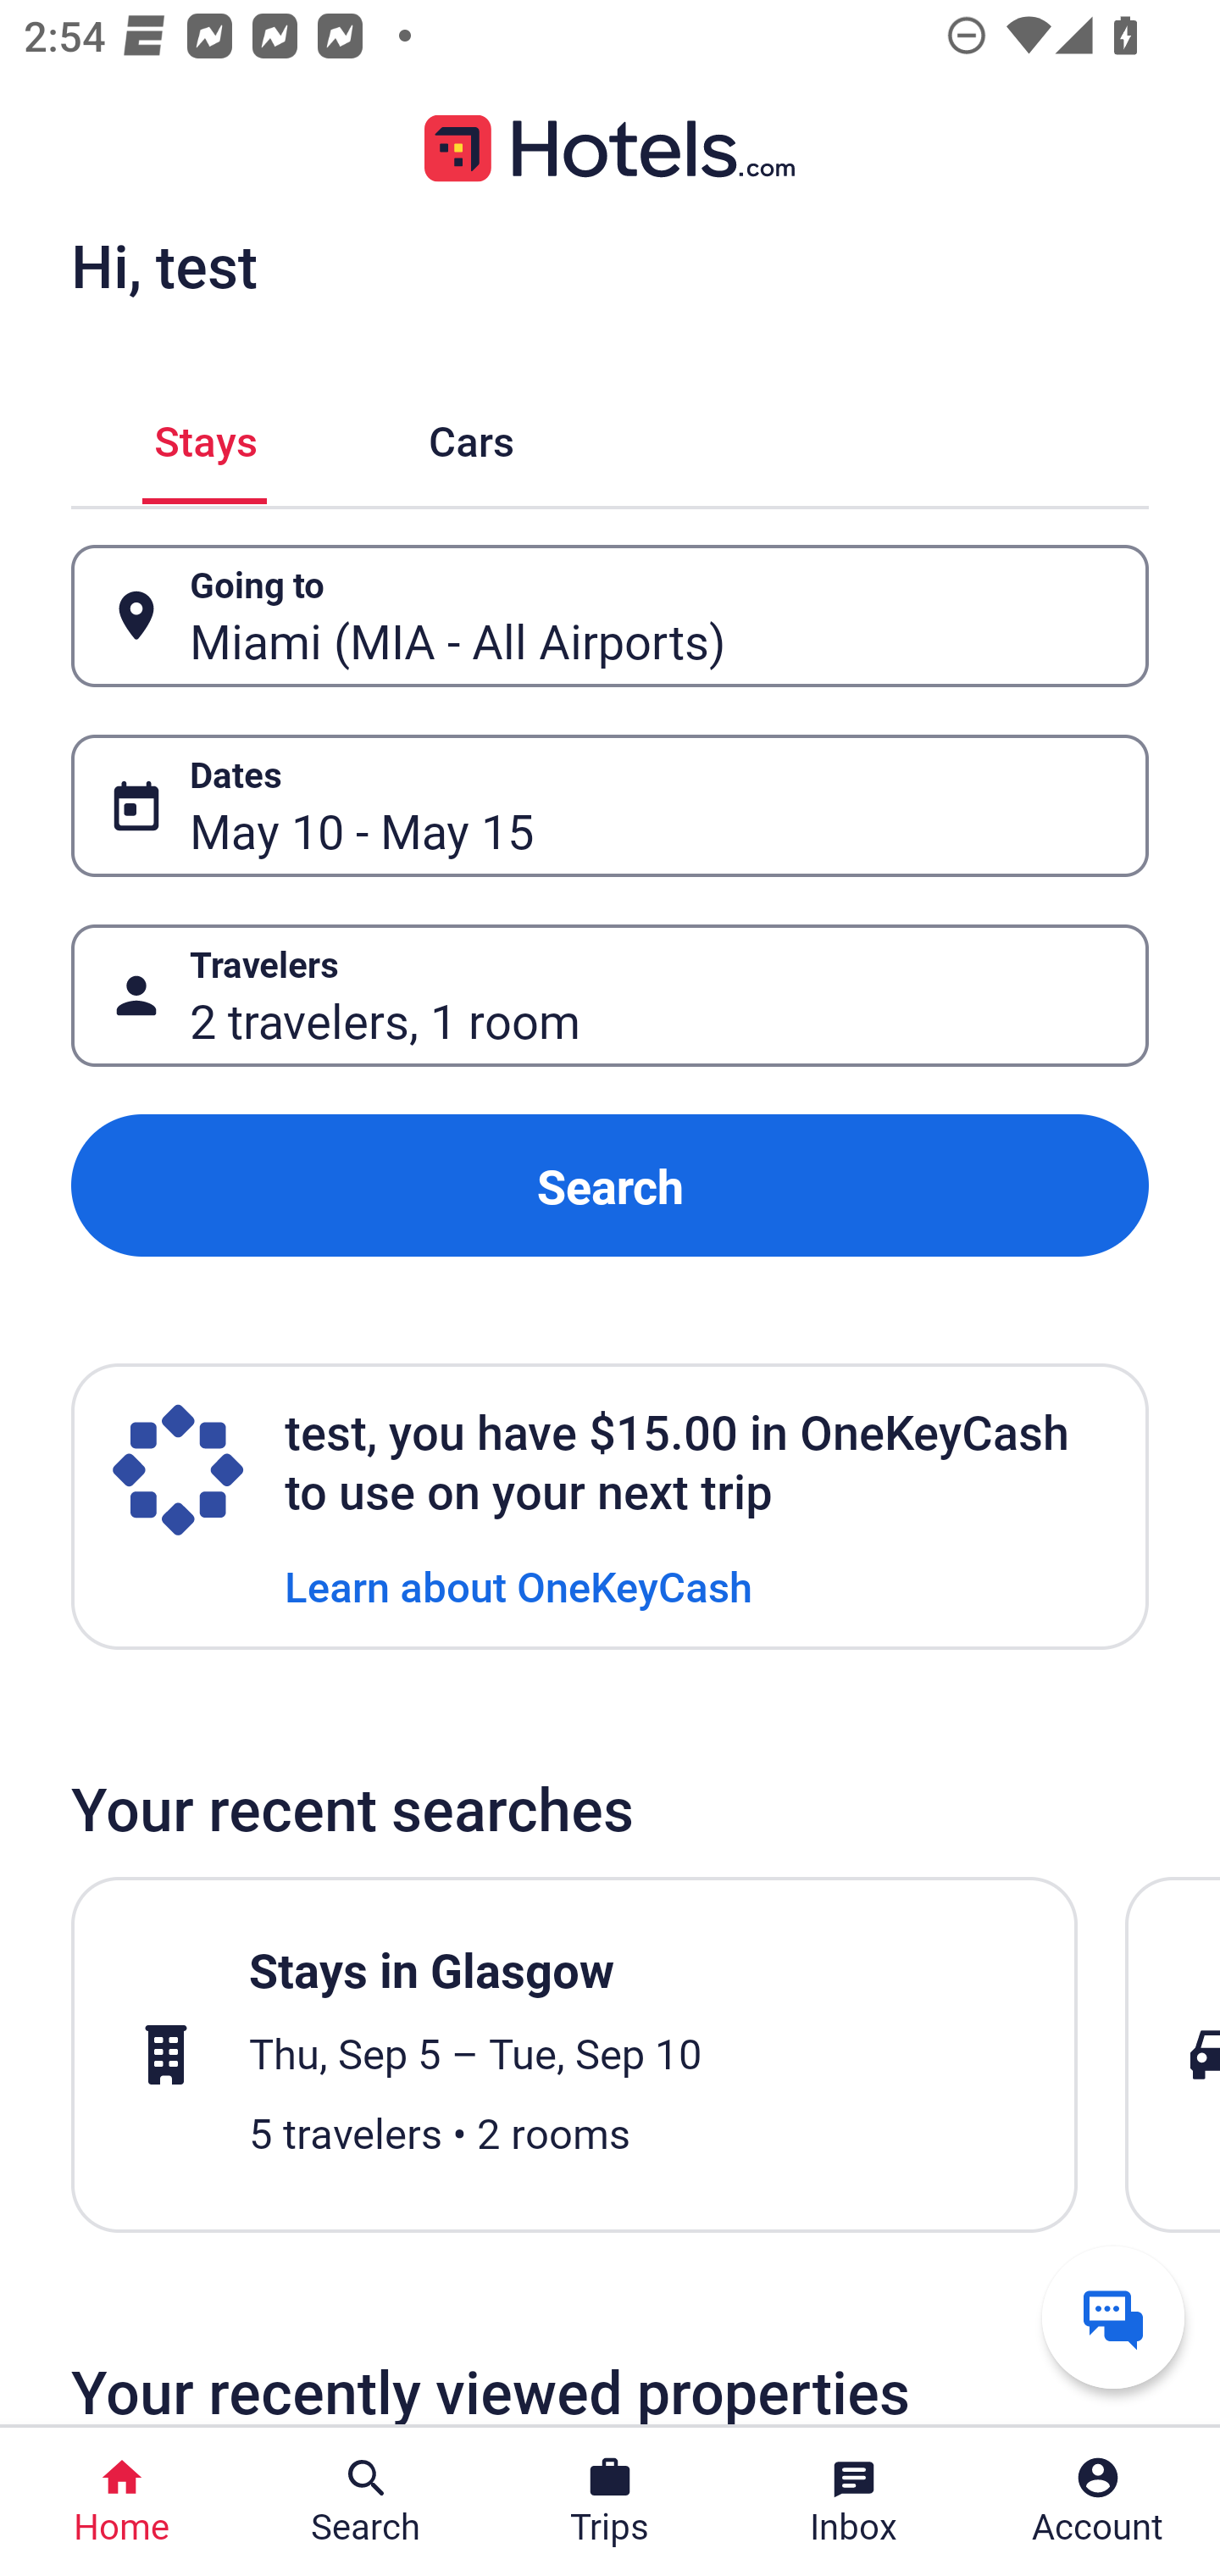 This screenshot has width=1220, height=2576. What do you see at coordinates (518, 1585) in the screenshot?
I see `Learn about OneKeyCash Learn about OneKeyCash Link` at bounding box center [518, 1585].